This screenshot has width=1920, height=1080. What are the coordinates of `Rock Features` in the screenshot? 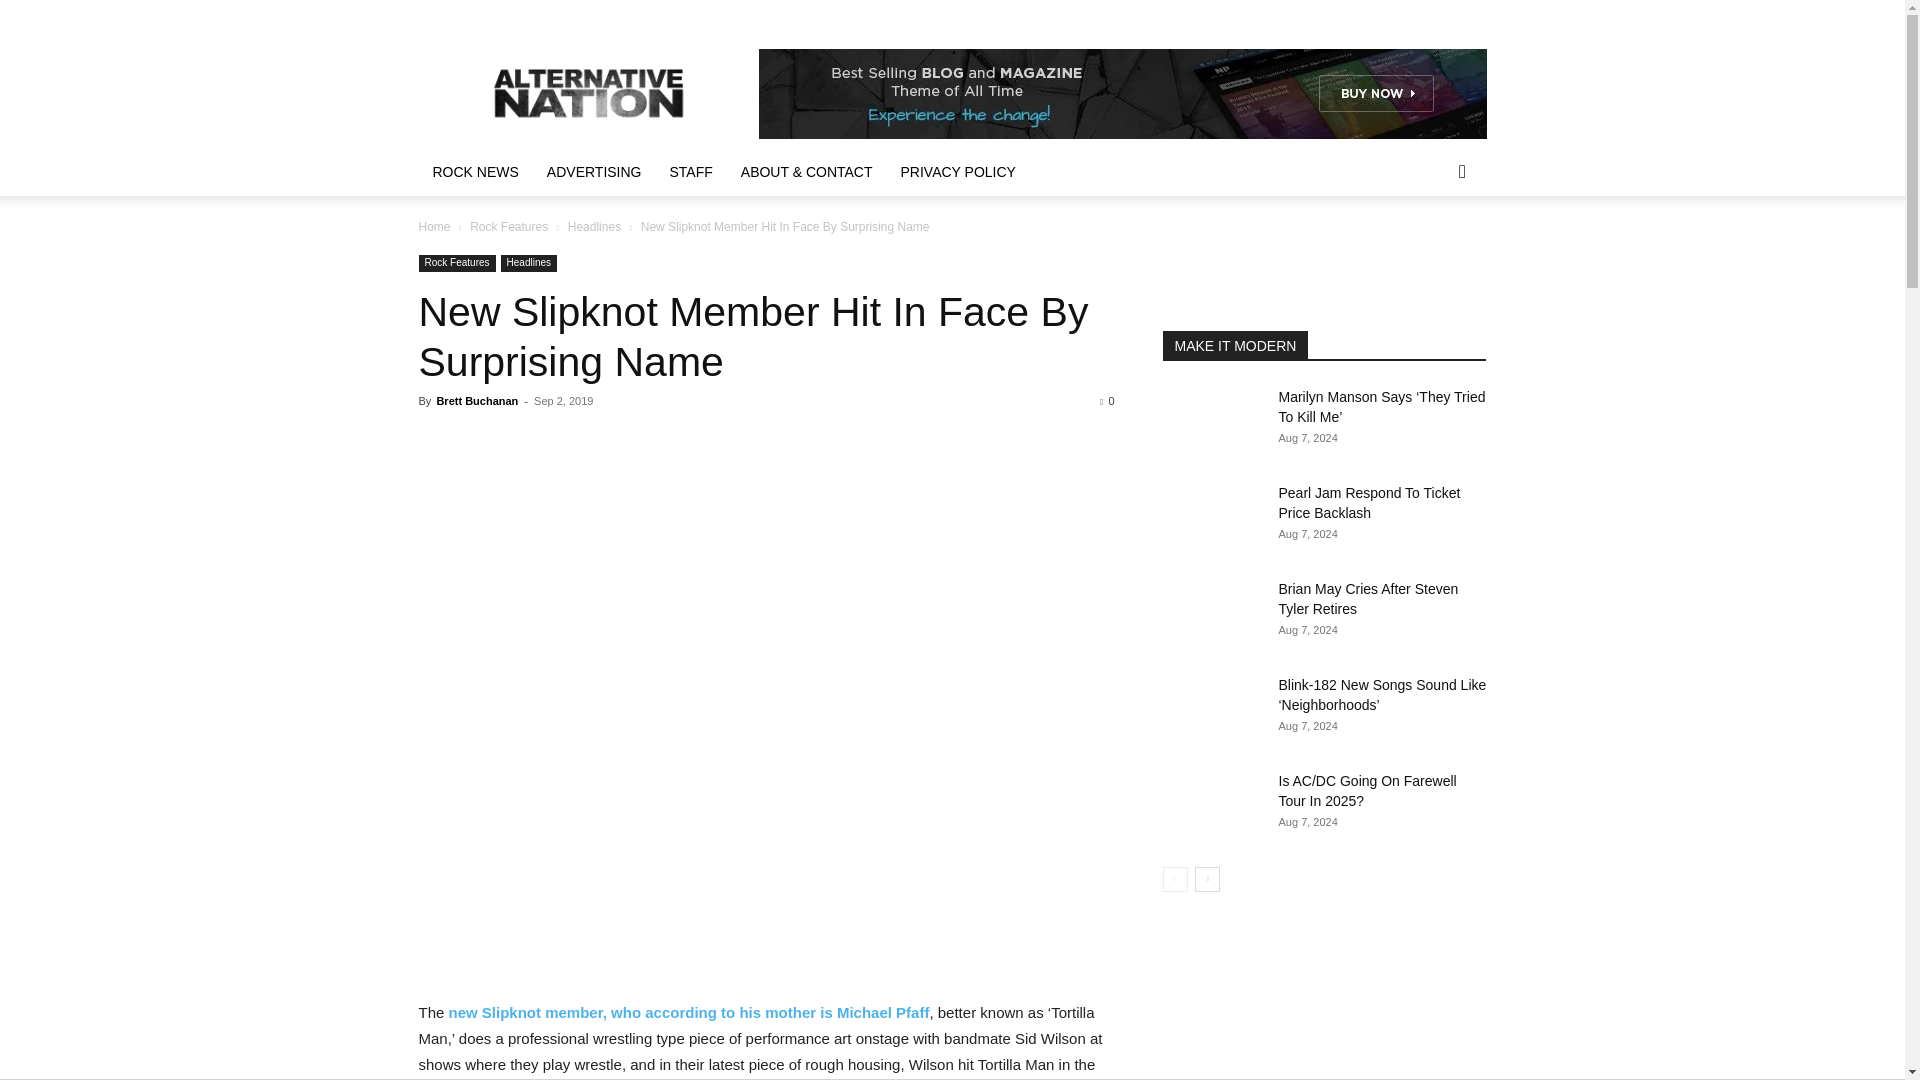 It's located at (456, 263).